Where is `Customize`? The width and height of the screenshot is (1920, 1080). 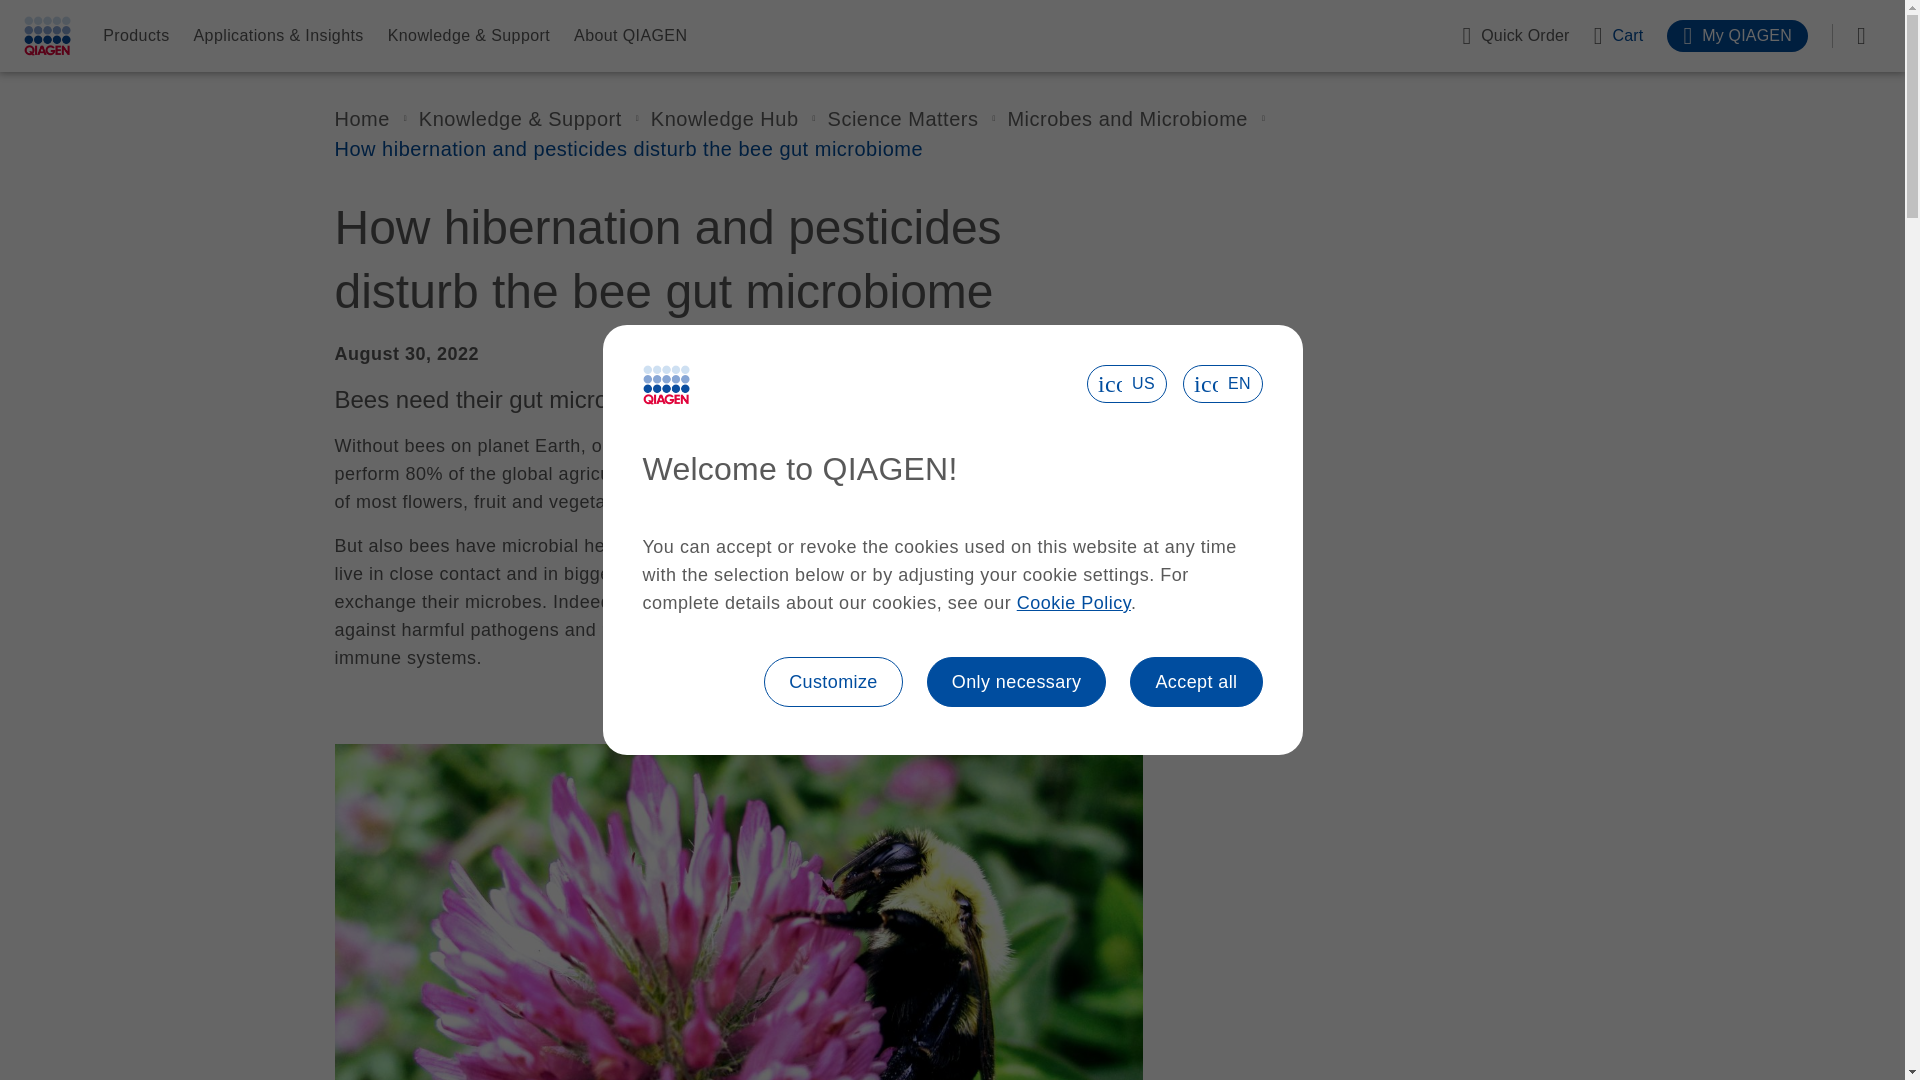
Customize is located at coordinates (833, 682).